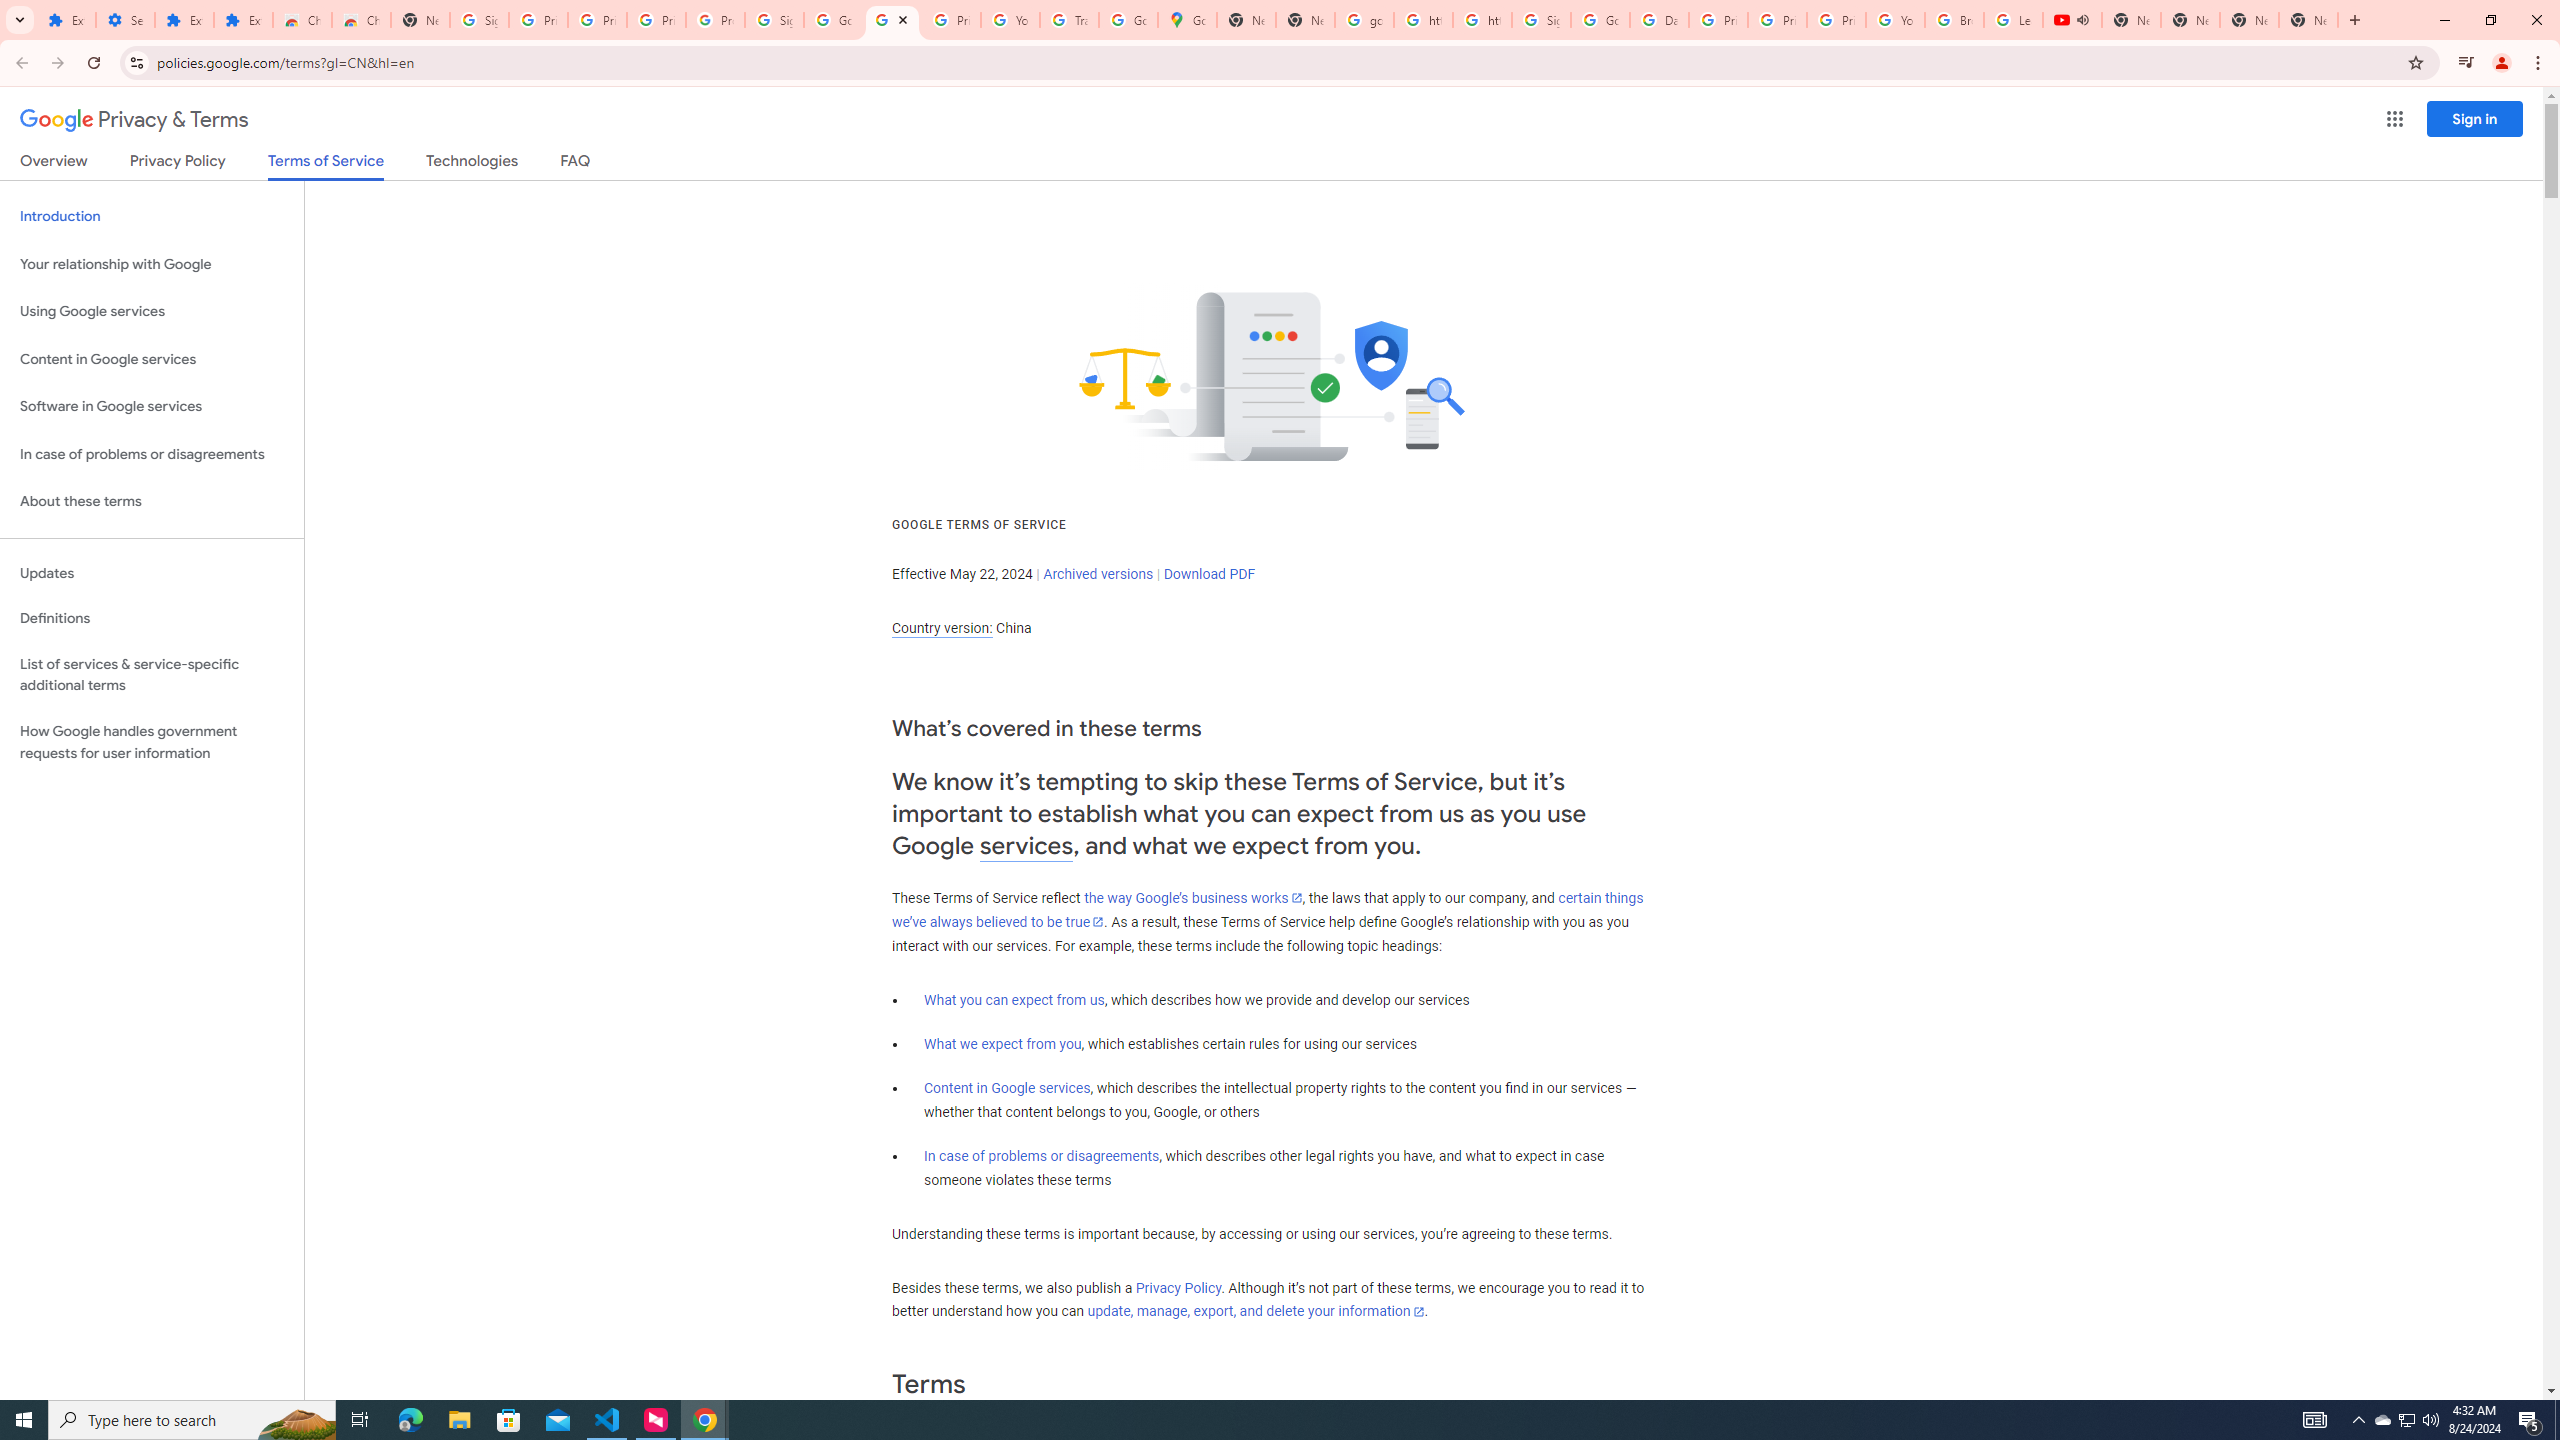 This screenshot has height=1440, width=2560. Describe the element at coordinates (942, 628) in the screenshot. I see `Country version:` at that location.